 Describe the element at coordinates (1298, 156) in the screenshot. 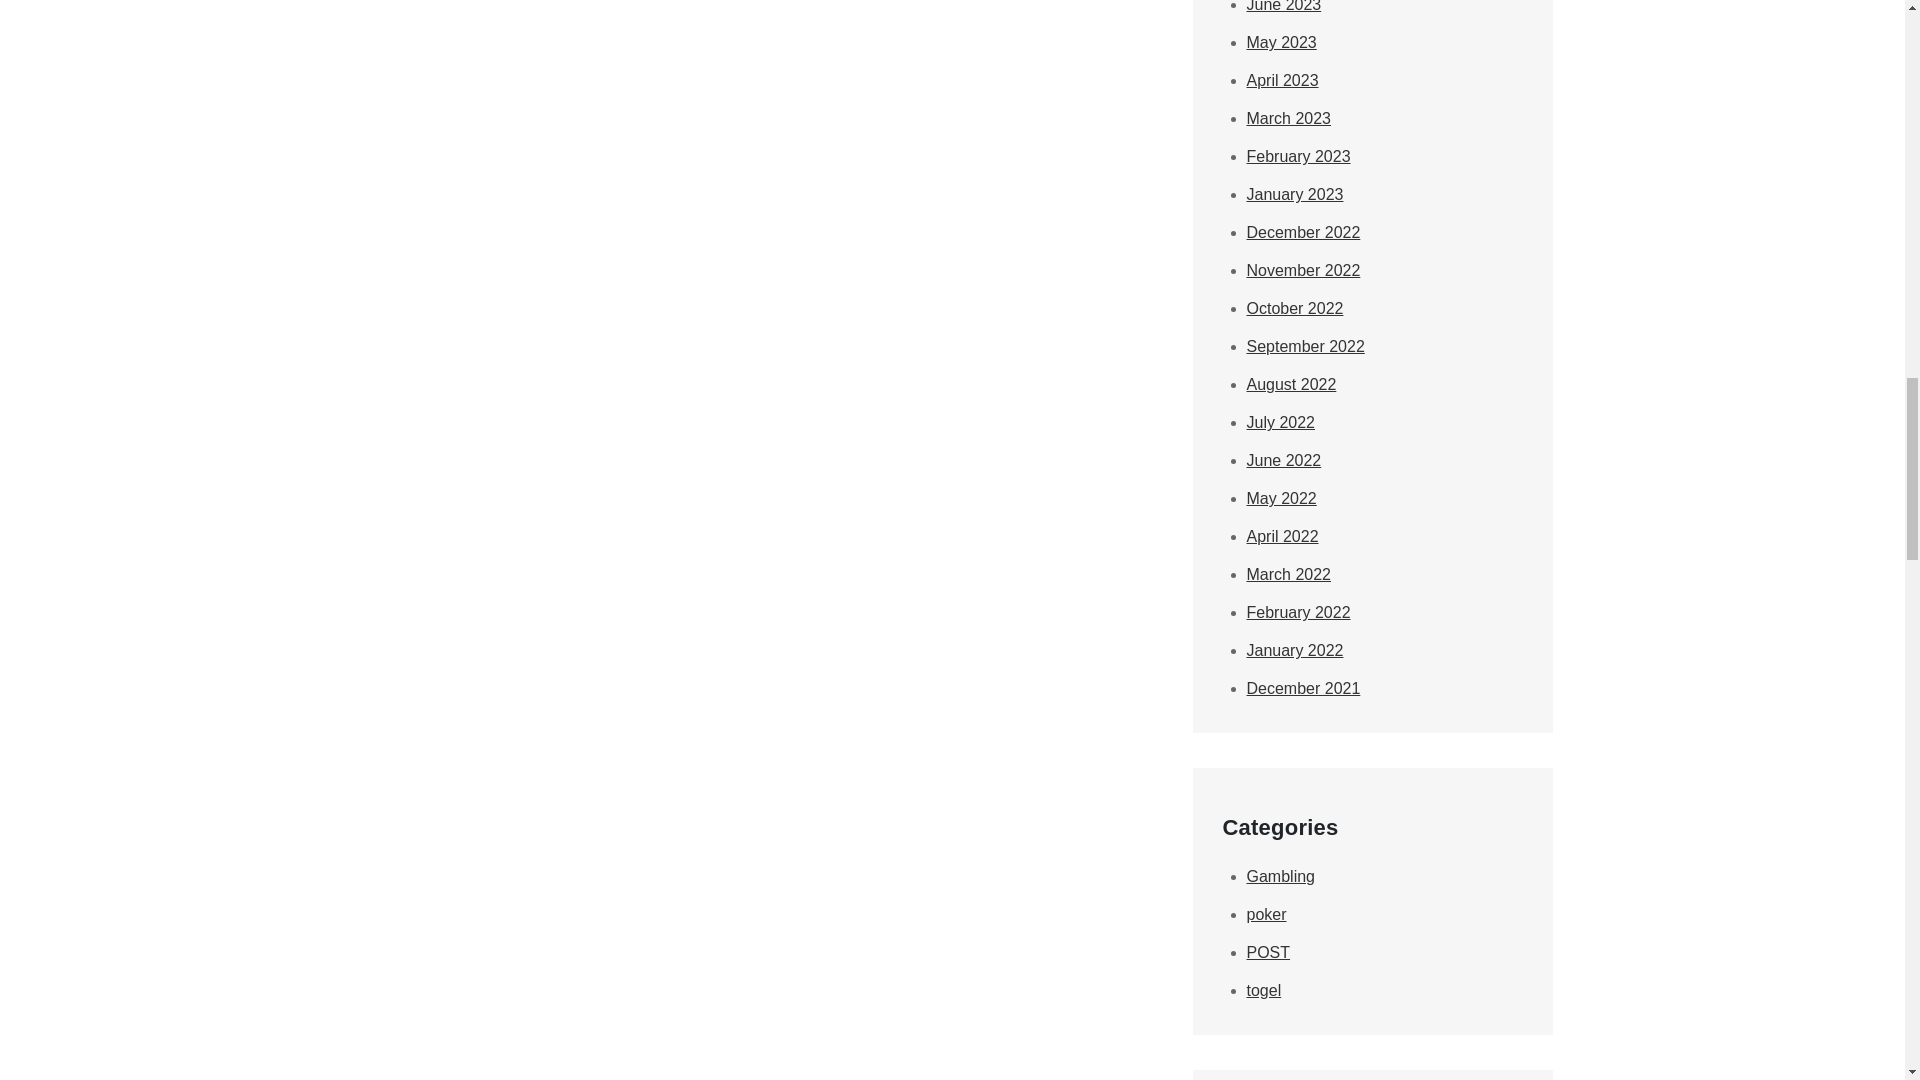

I see `February 2023` at that location.